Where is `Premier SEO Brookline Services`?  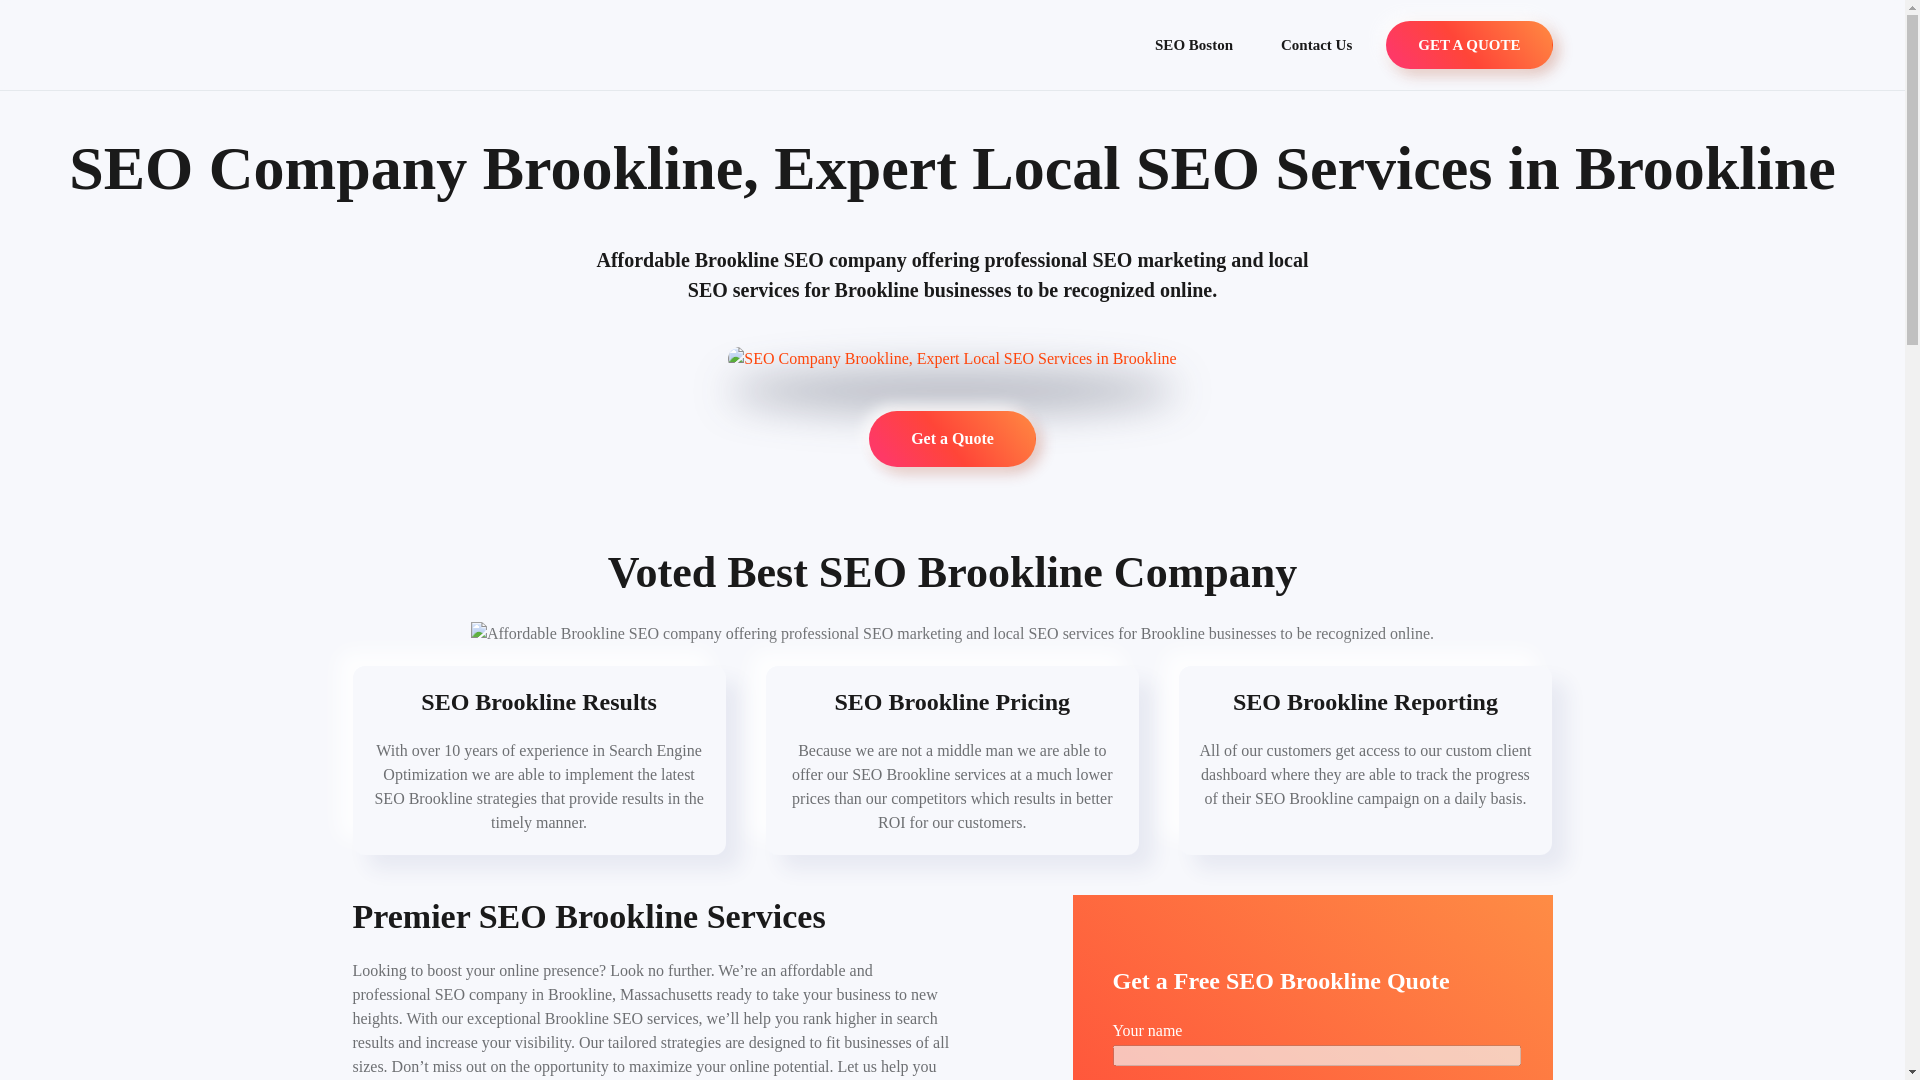
Premier SEO Brookline Services is located at coordinates (588, 916).